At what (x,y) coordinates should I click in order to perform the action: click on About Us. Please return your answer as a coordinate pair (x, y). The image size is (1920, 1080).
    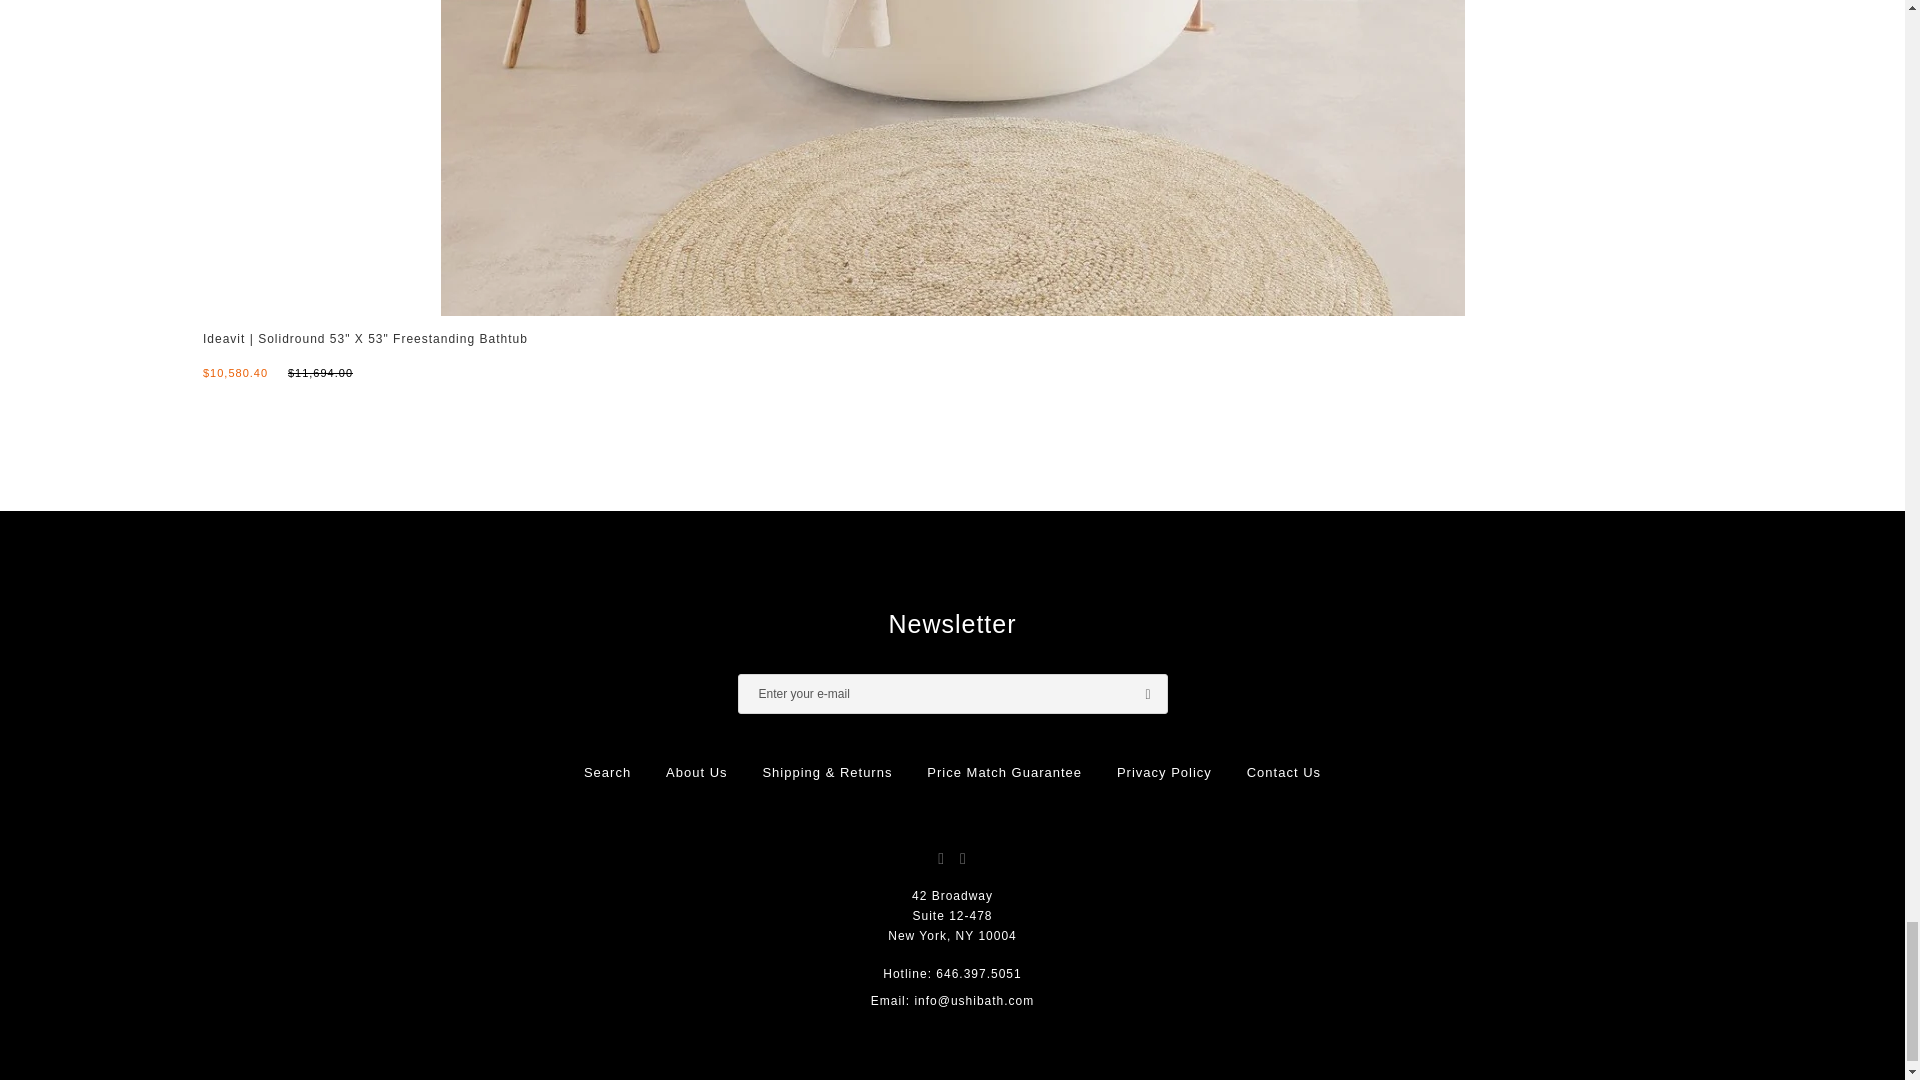
    Looking at the image, I should click on (696, 772).